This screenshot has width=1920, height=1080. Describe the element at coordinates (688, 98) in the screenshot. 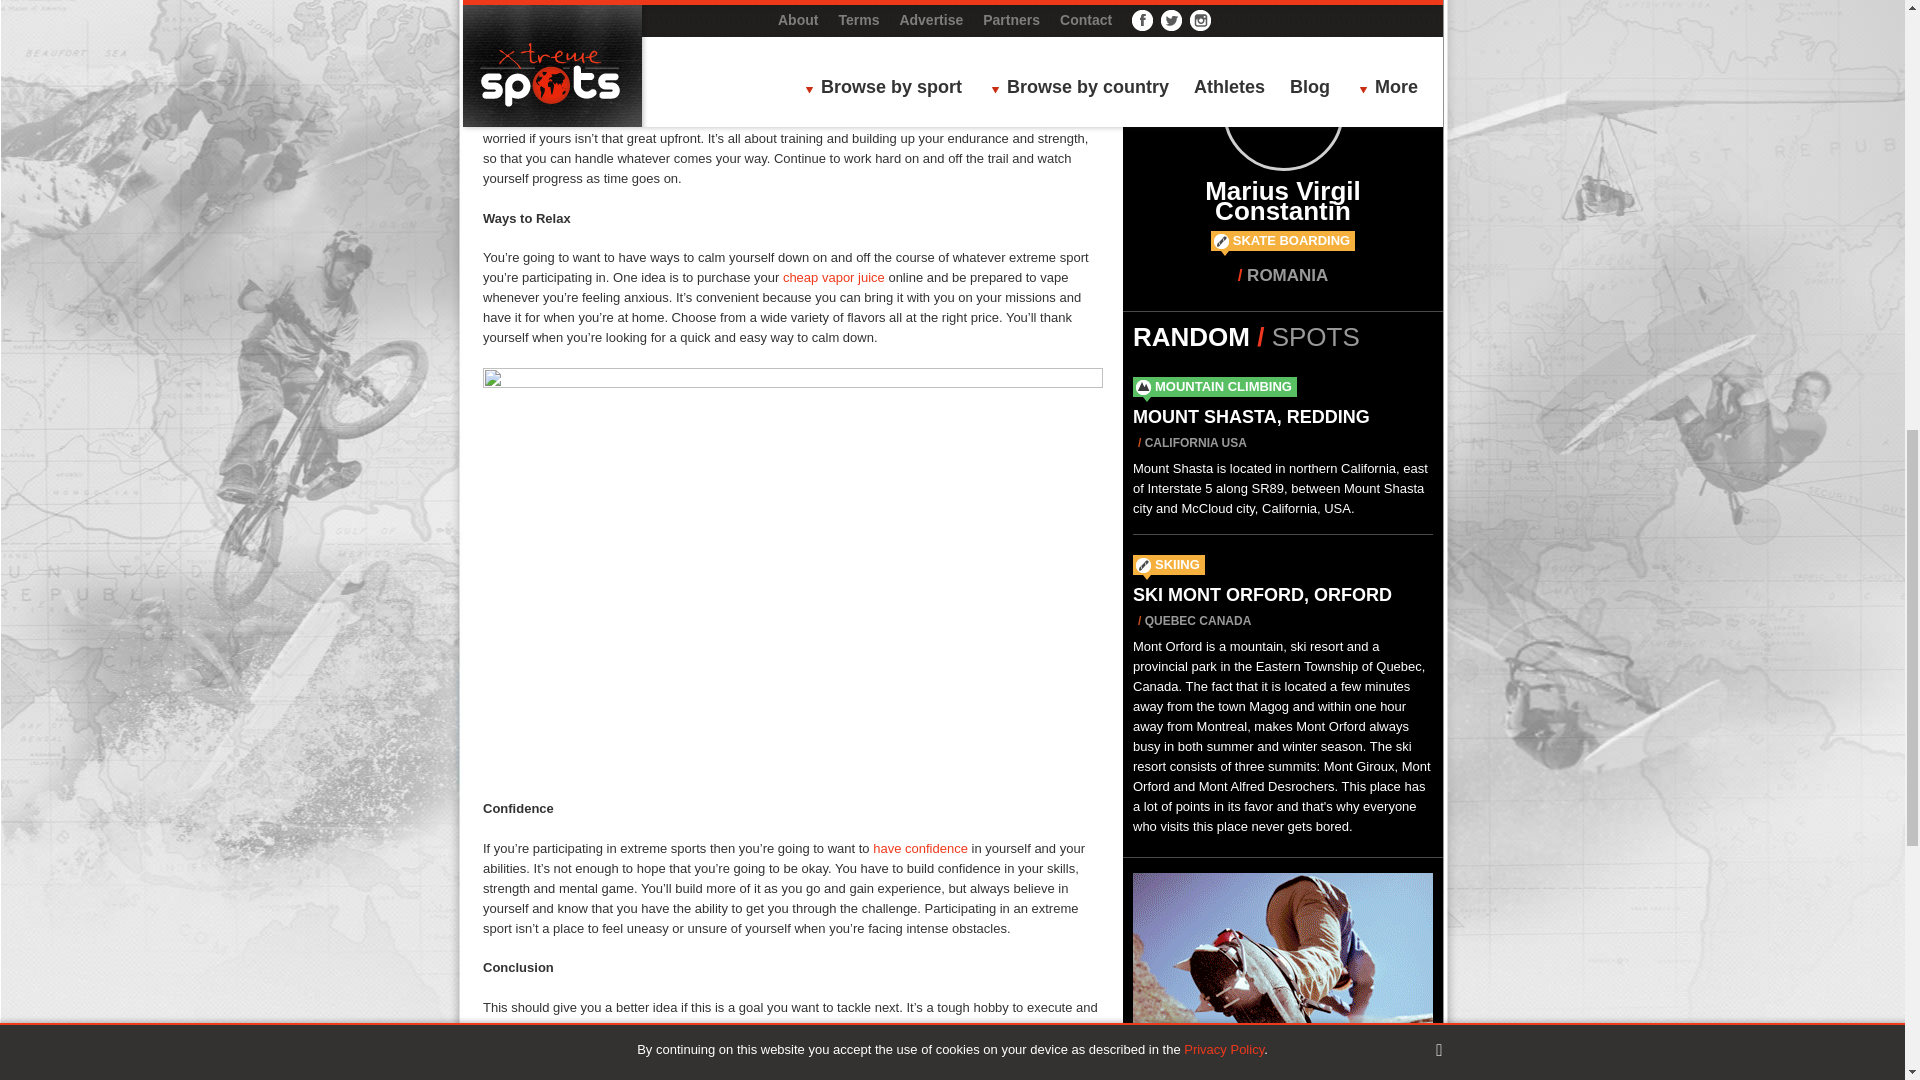

I see `have stamina` at that location.